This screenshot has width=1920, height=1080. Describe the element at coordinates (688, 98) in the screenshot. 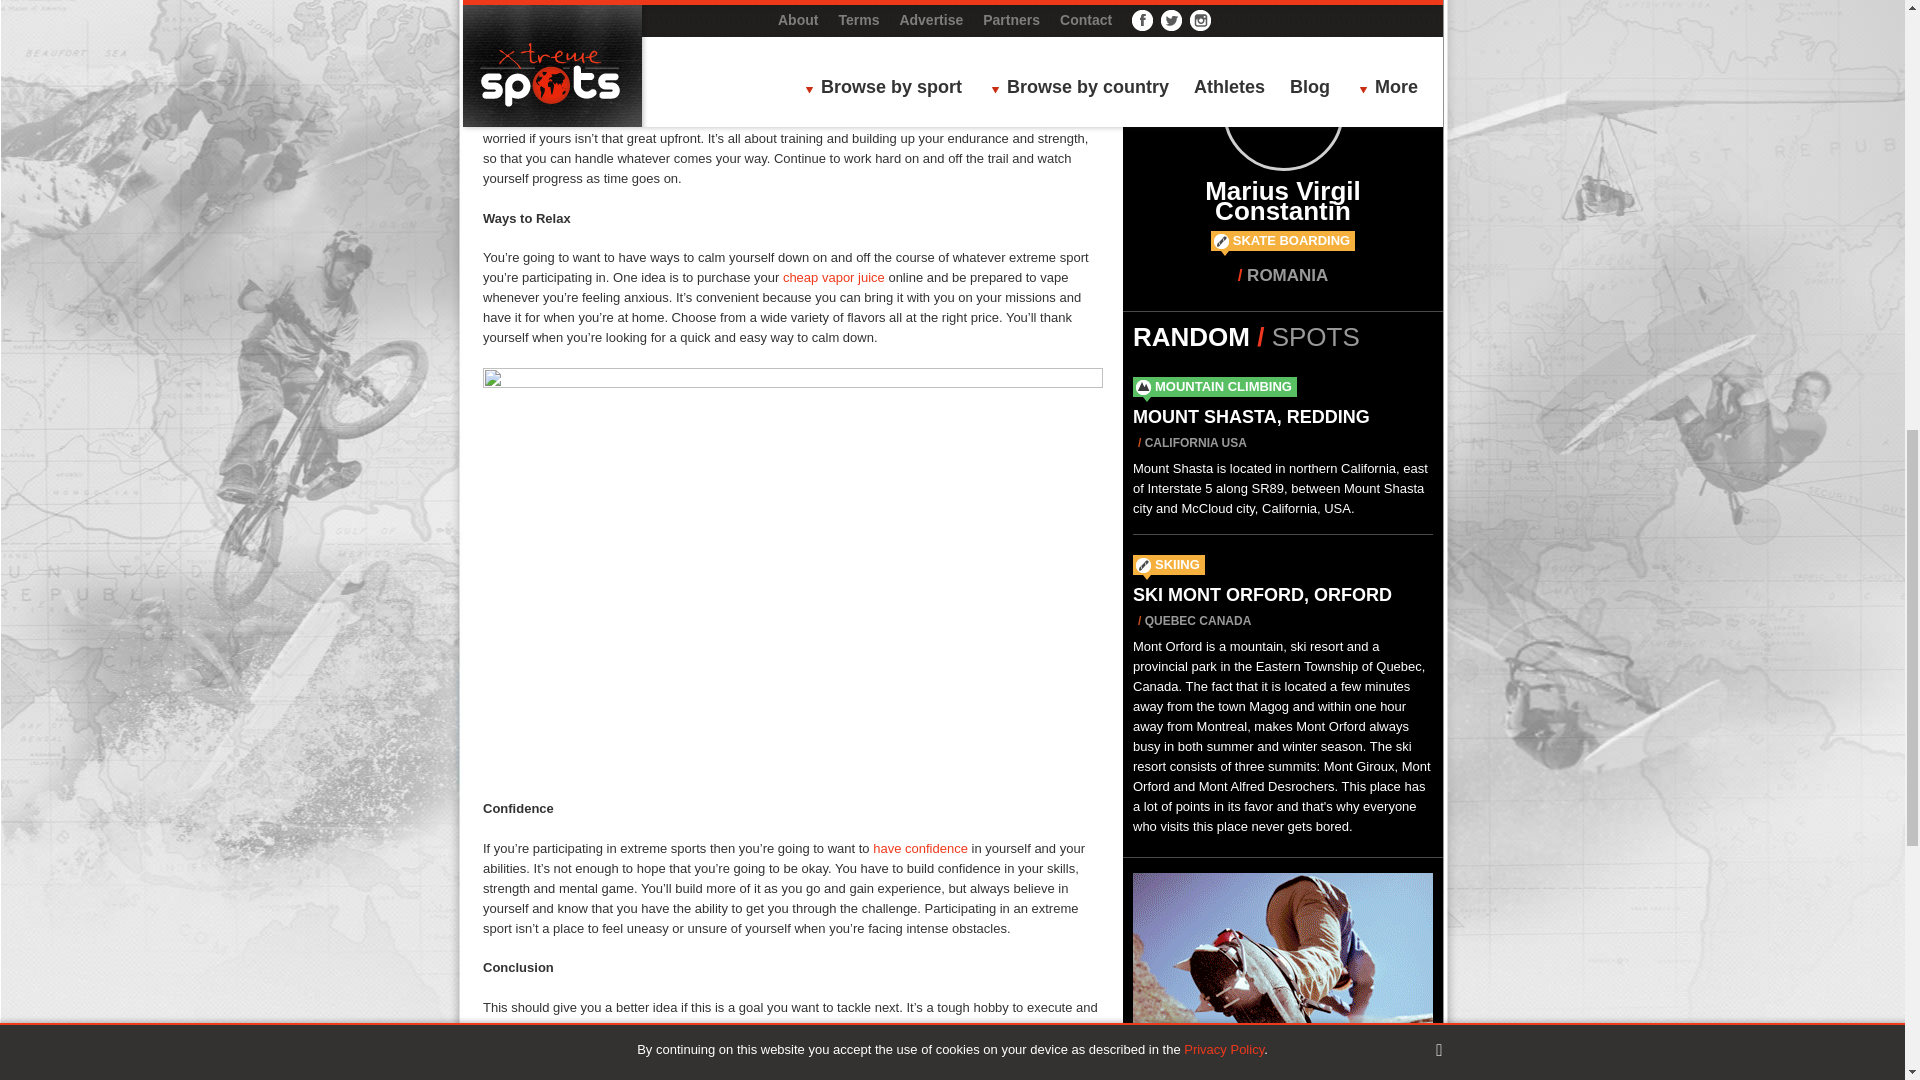

I see `have stamina` at that location.